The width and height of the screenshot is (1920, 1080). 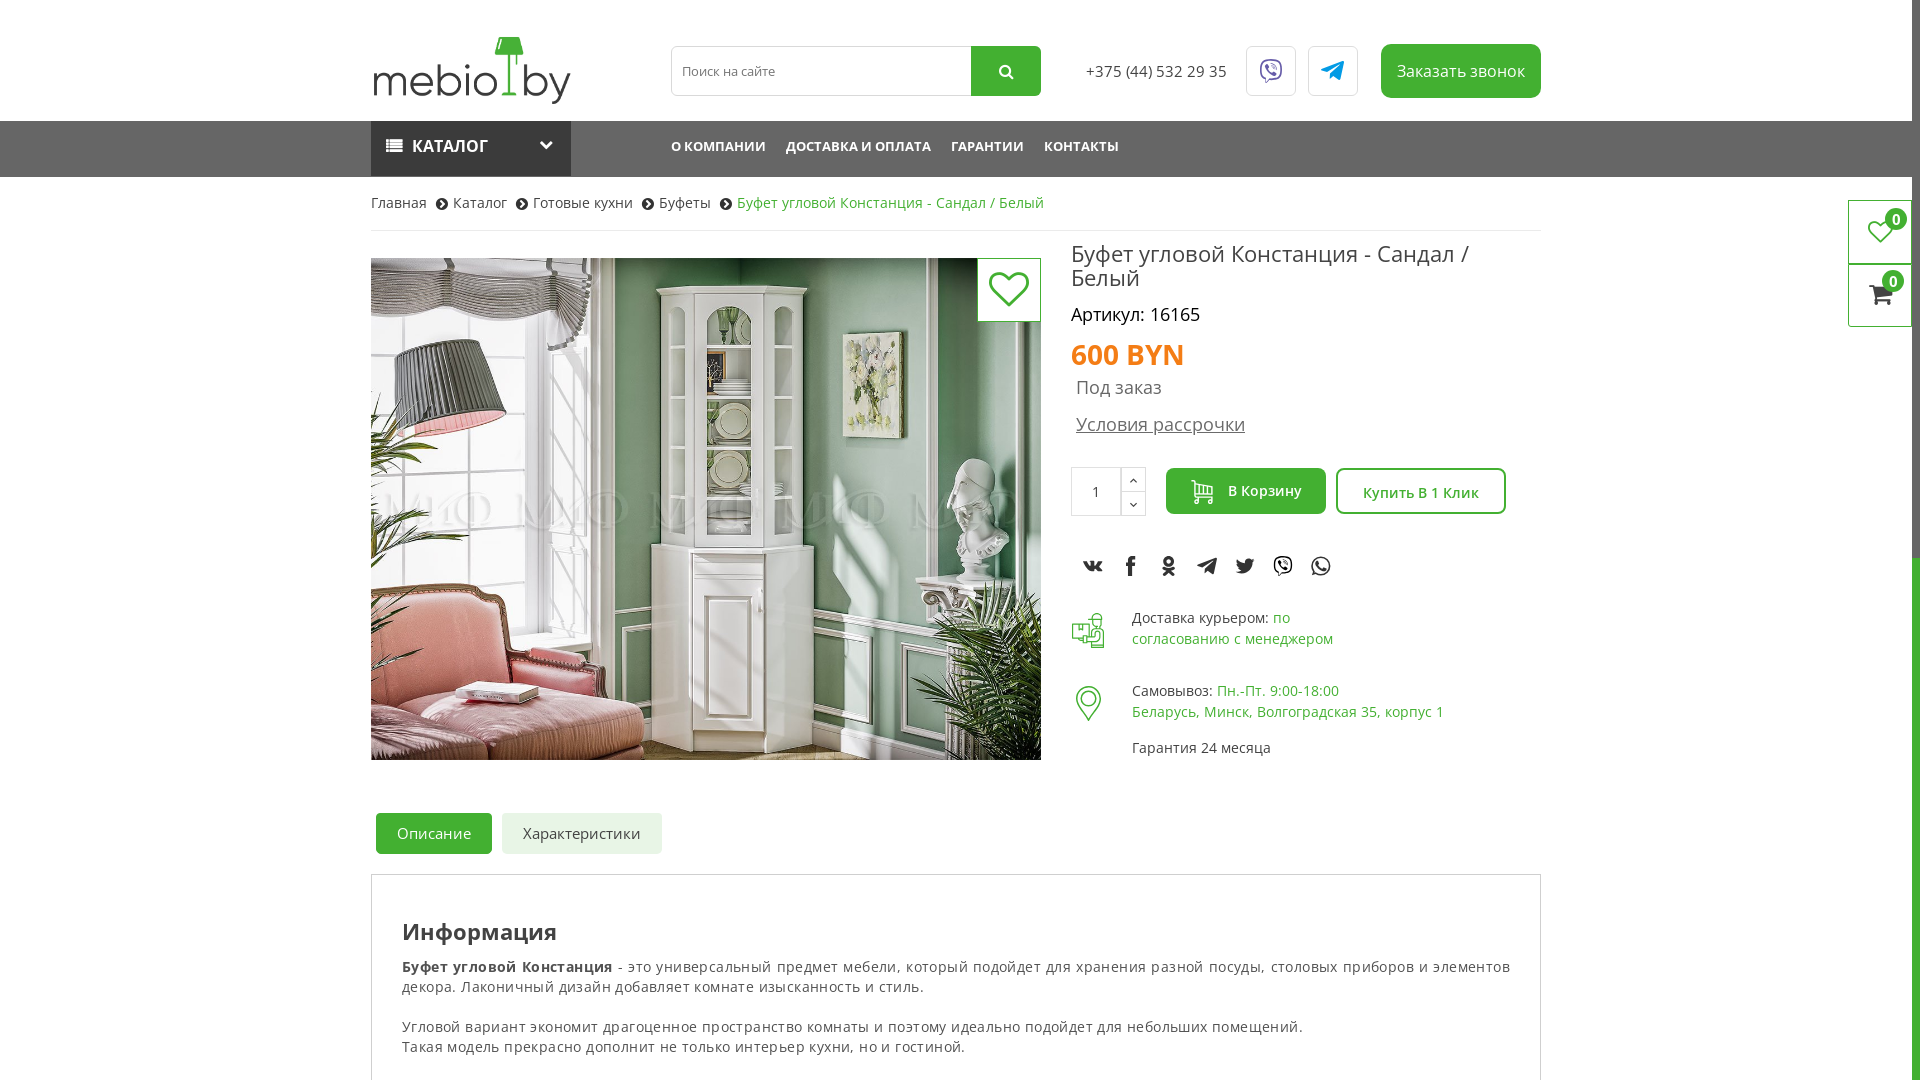 I want to click on twitter, so click(x=1245, y=566).